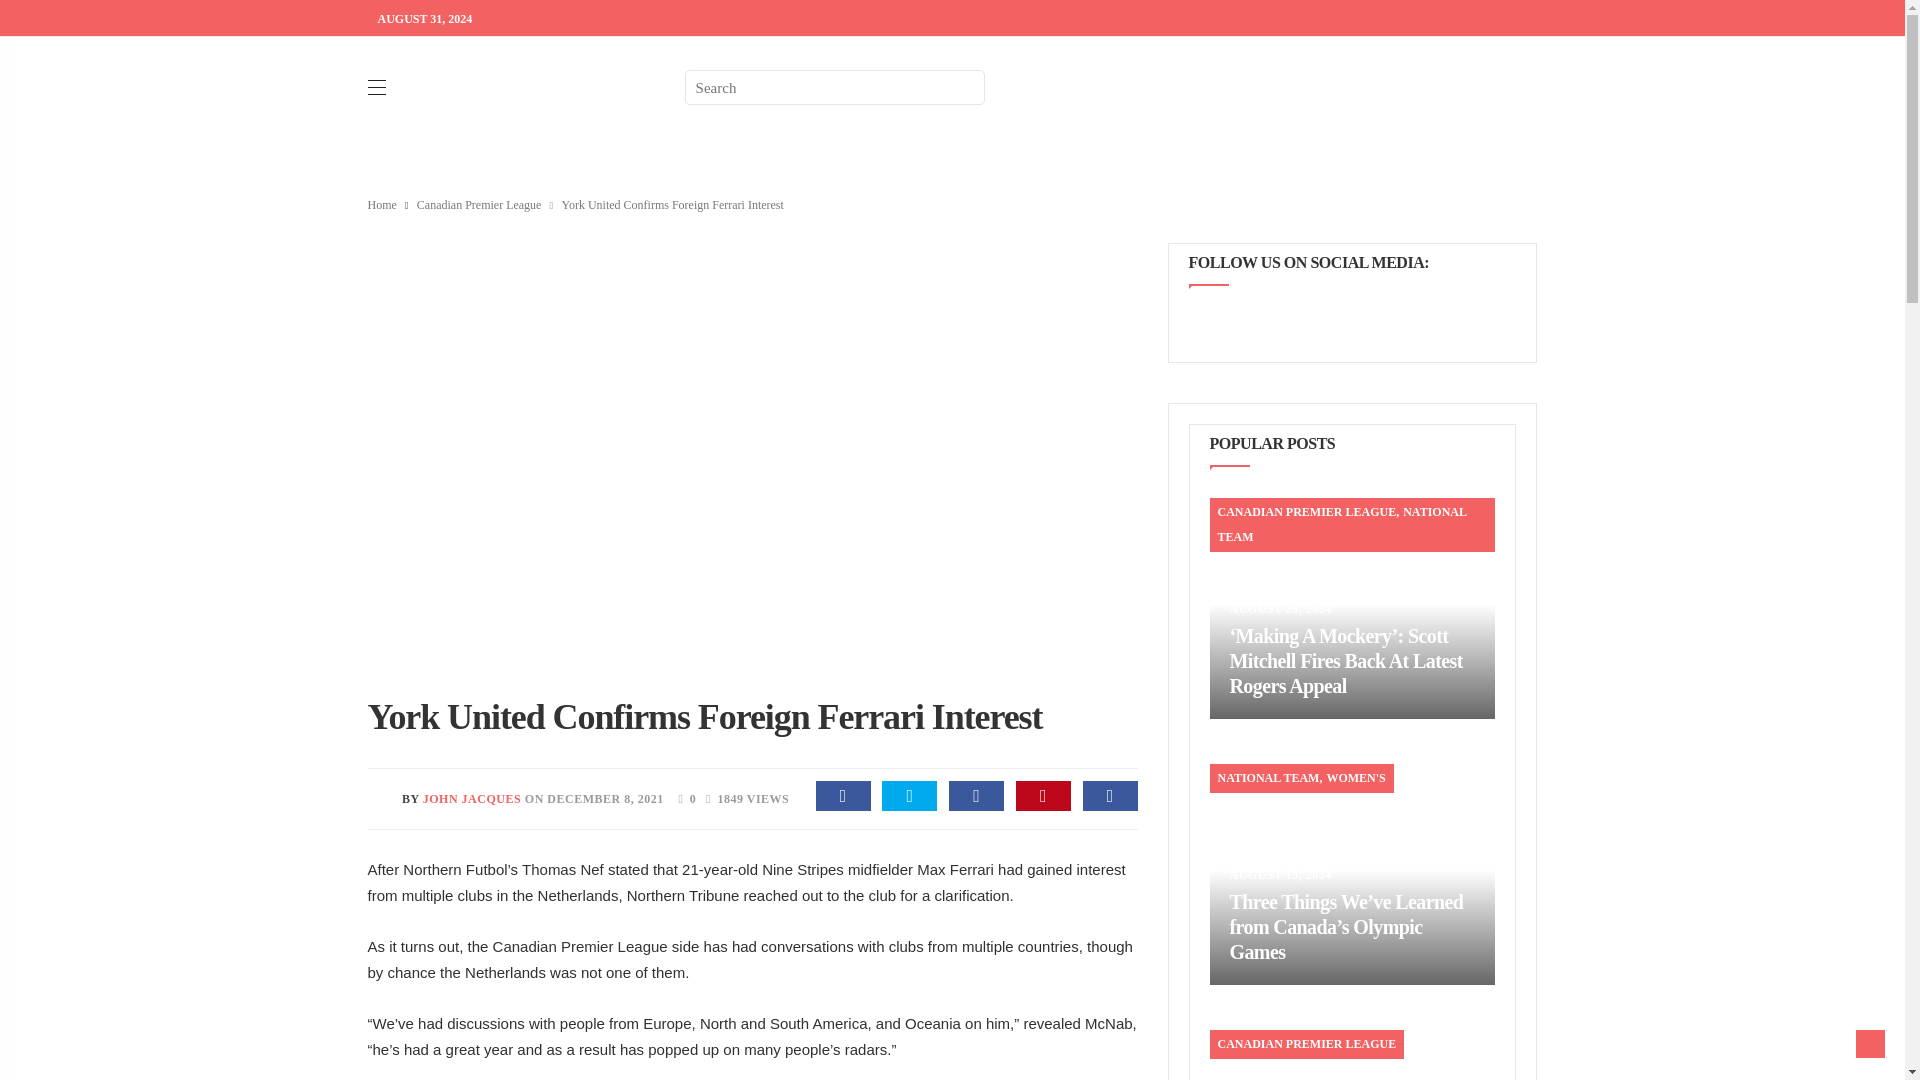 The width and height of the screenshot is (1920, 1080). I want to click on Home, so click(382, 204).